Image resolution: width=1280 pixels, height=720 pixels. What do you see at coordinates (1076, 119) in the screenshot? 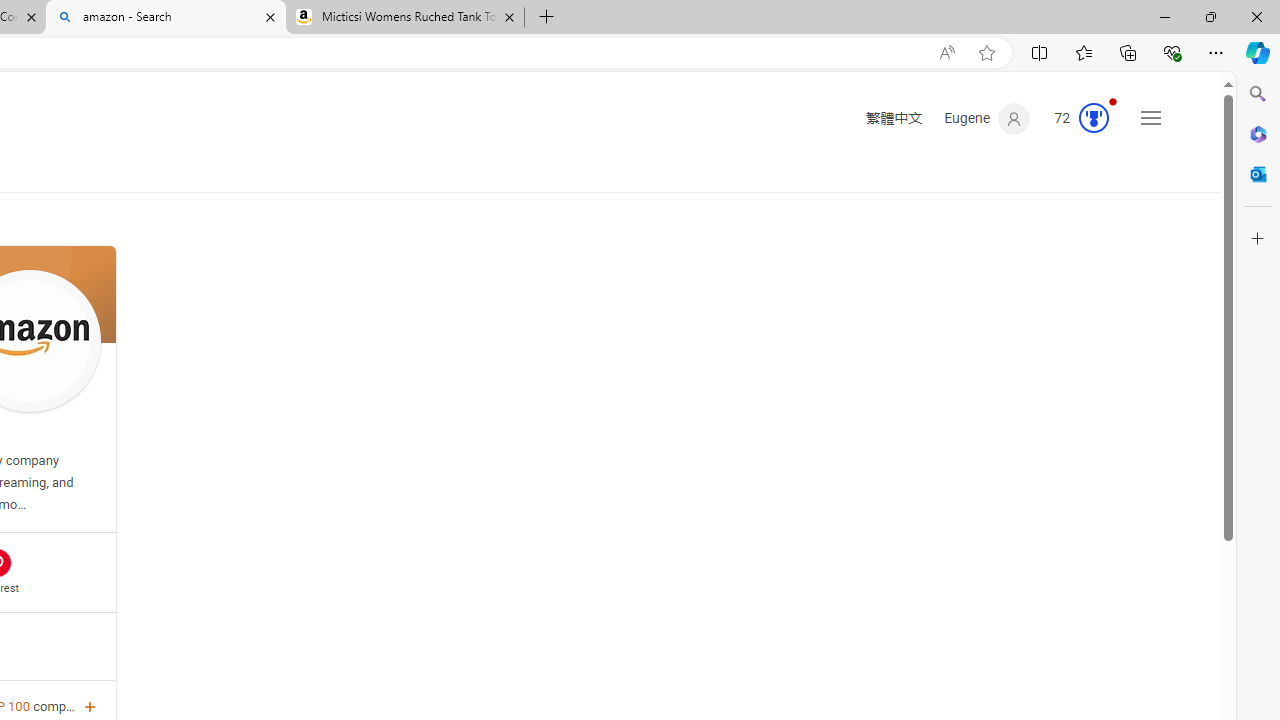
I see `Microsoft Rewards 72` at bounding box center [1076, 119].